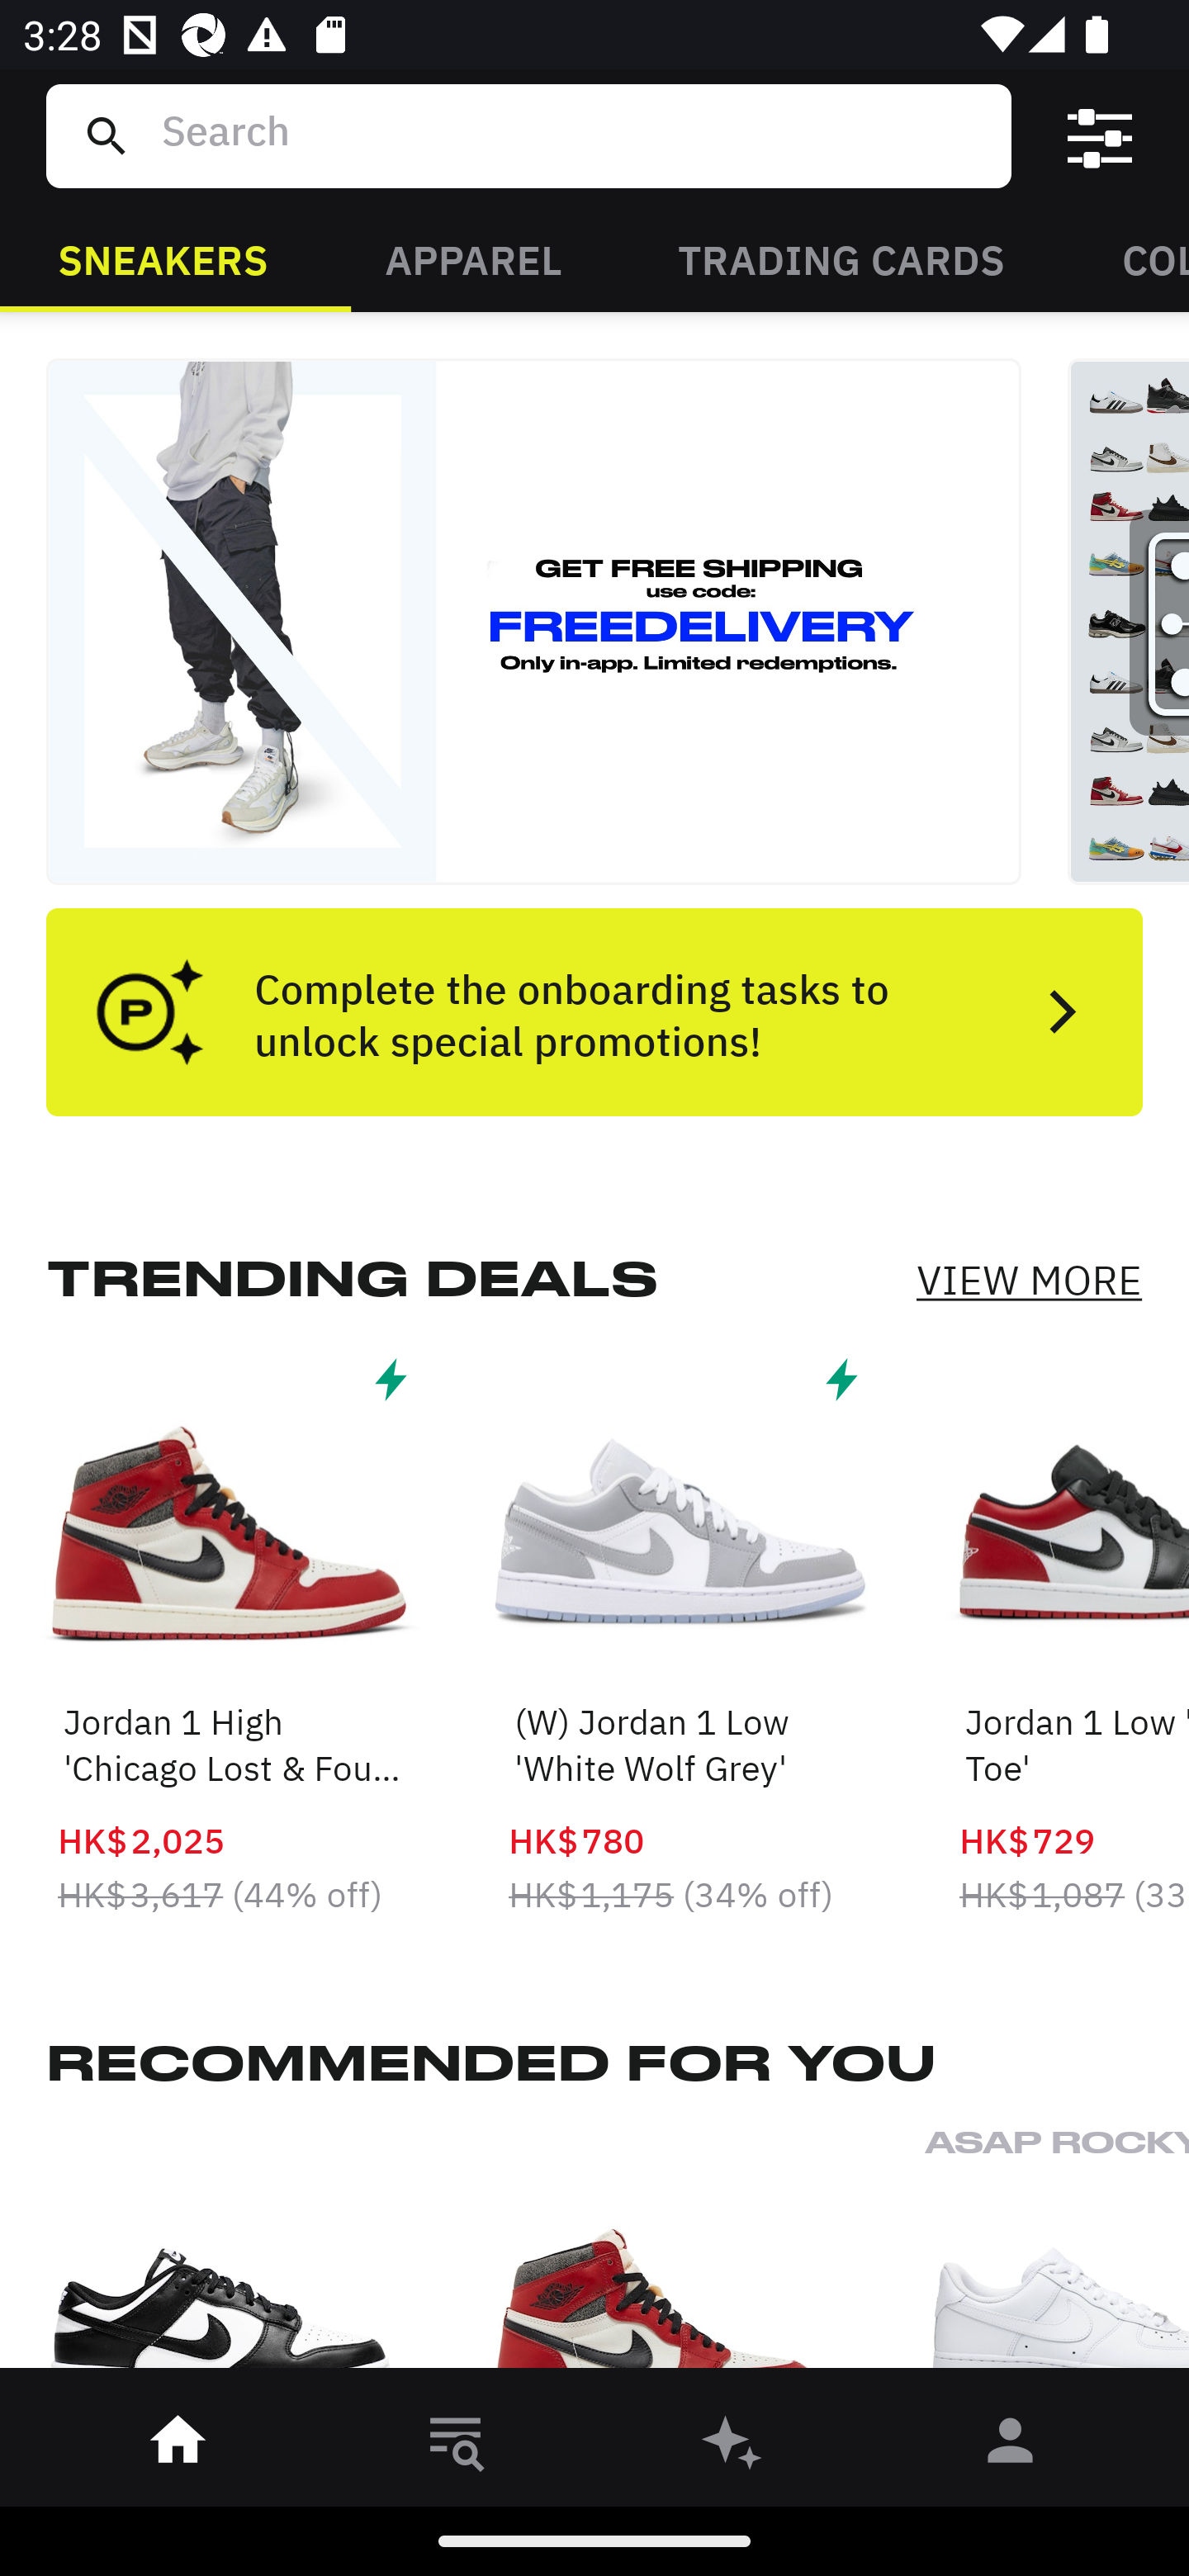  What do you see at coordinates (1029, 1280) in the screenshot?
I see `VIEW MORE` at bounding box center [1029, 1280].